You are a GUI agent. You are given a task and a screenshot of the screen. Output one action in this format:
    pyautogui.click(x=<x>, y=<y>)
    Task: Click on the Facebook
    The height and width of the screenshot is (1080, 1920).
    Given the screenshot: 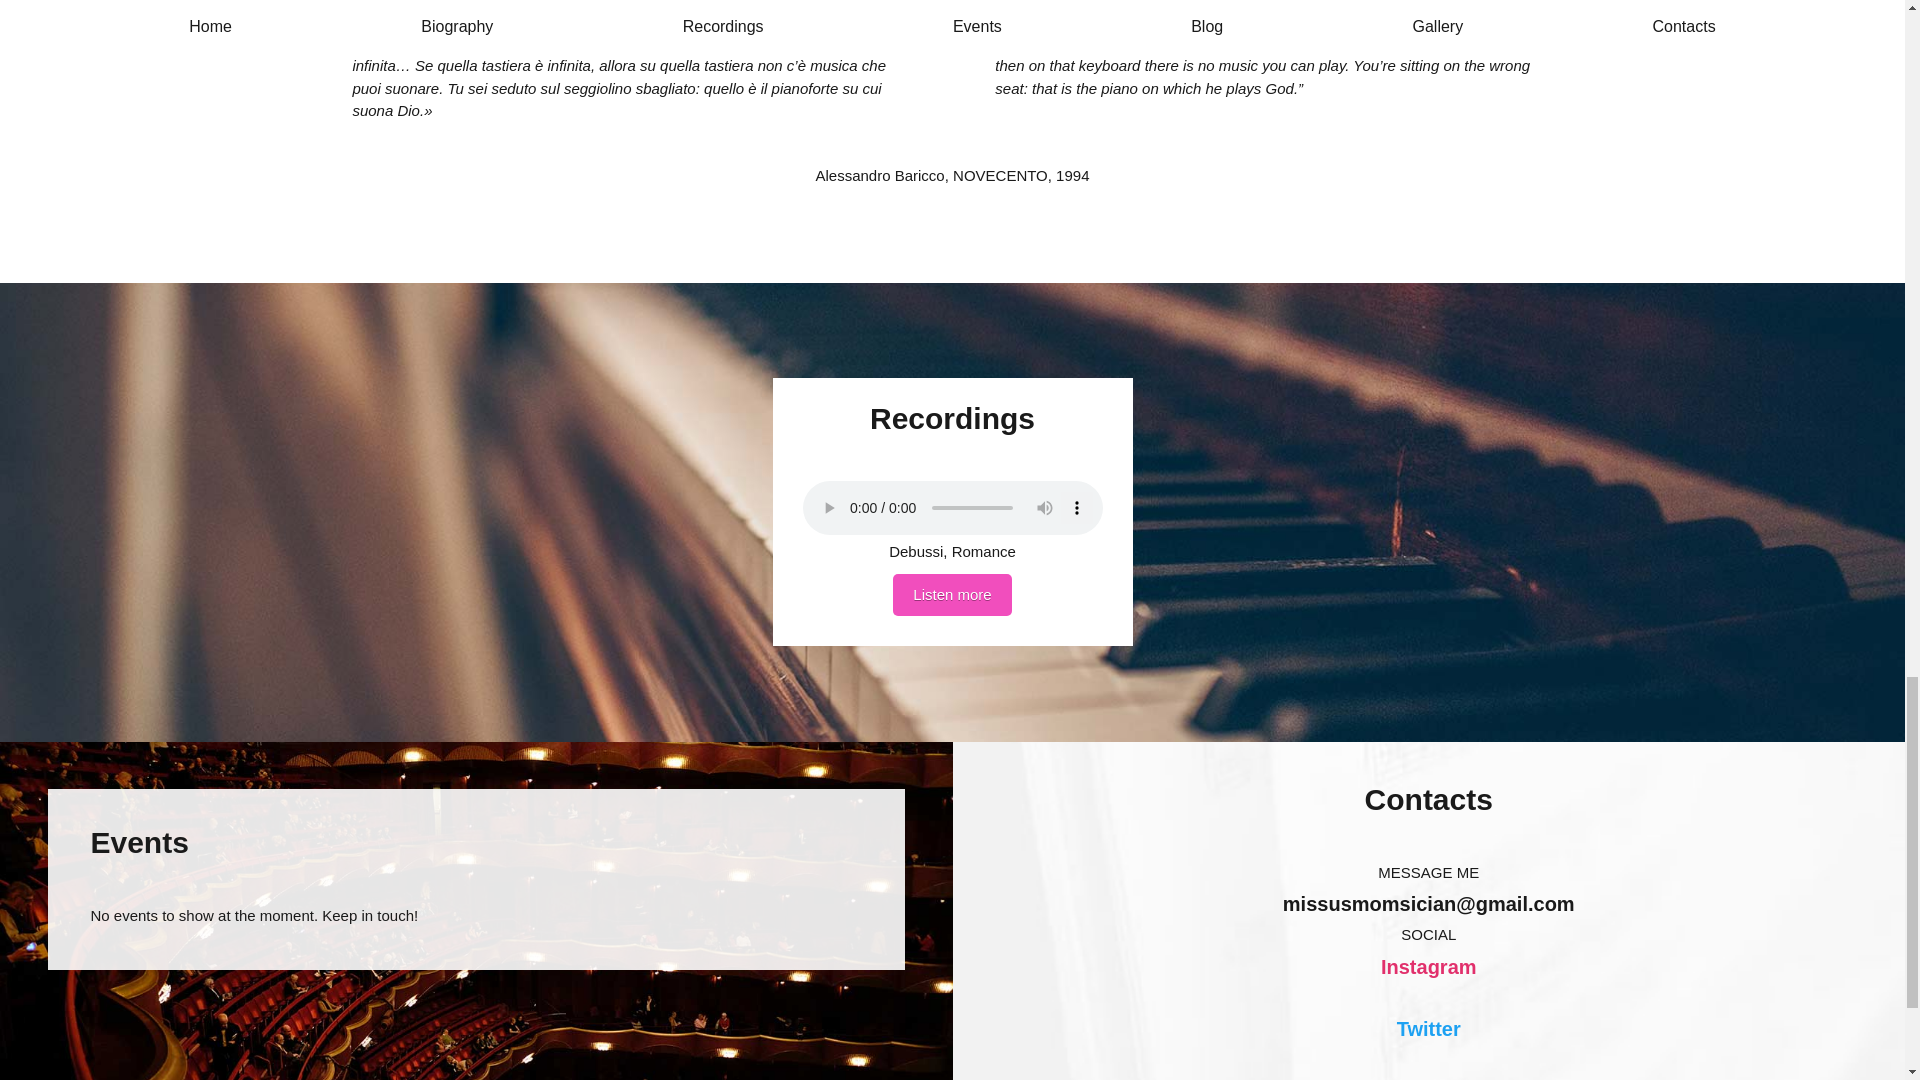 What is the action you would take?
    pyautogui.click(x=1428, y=1076)
    